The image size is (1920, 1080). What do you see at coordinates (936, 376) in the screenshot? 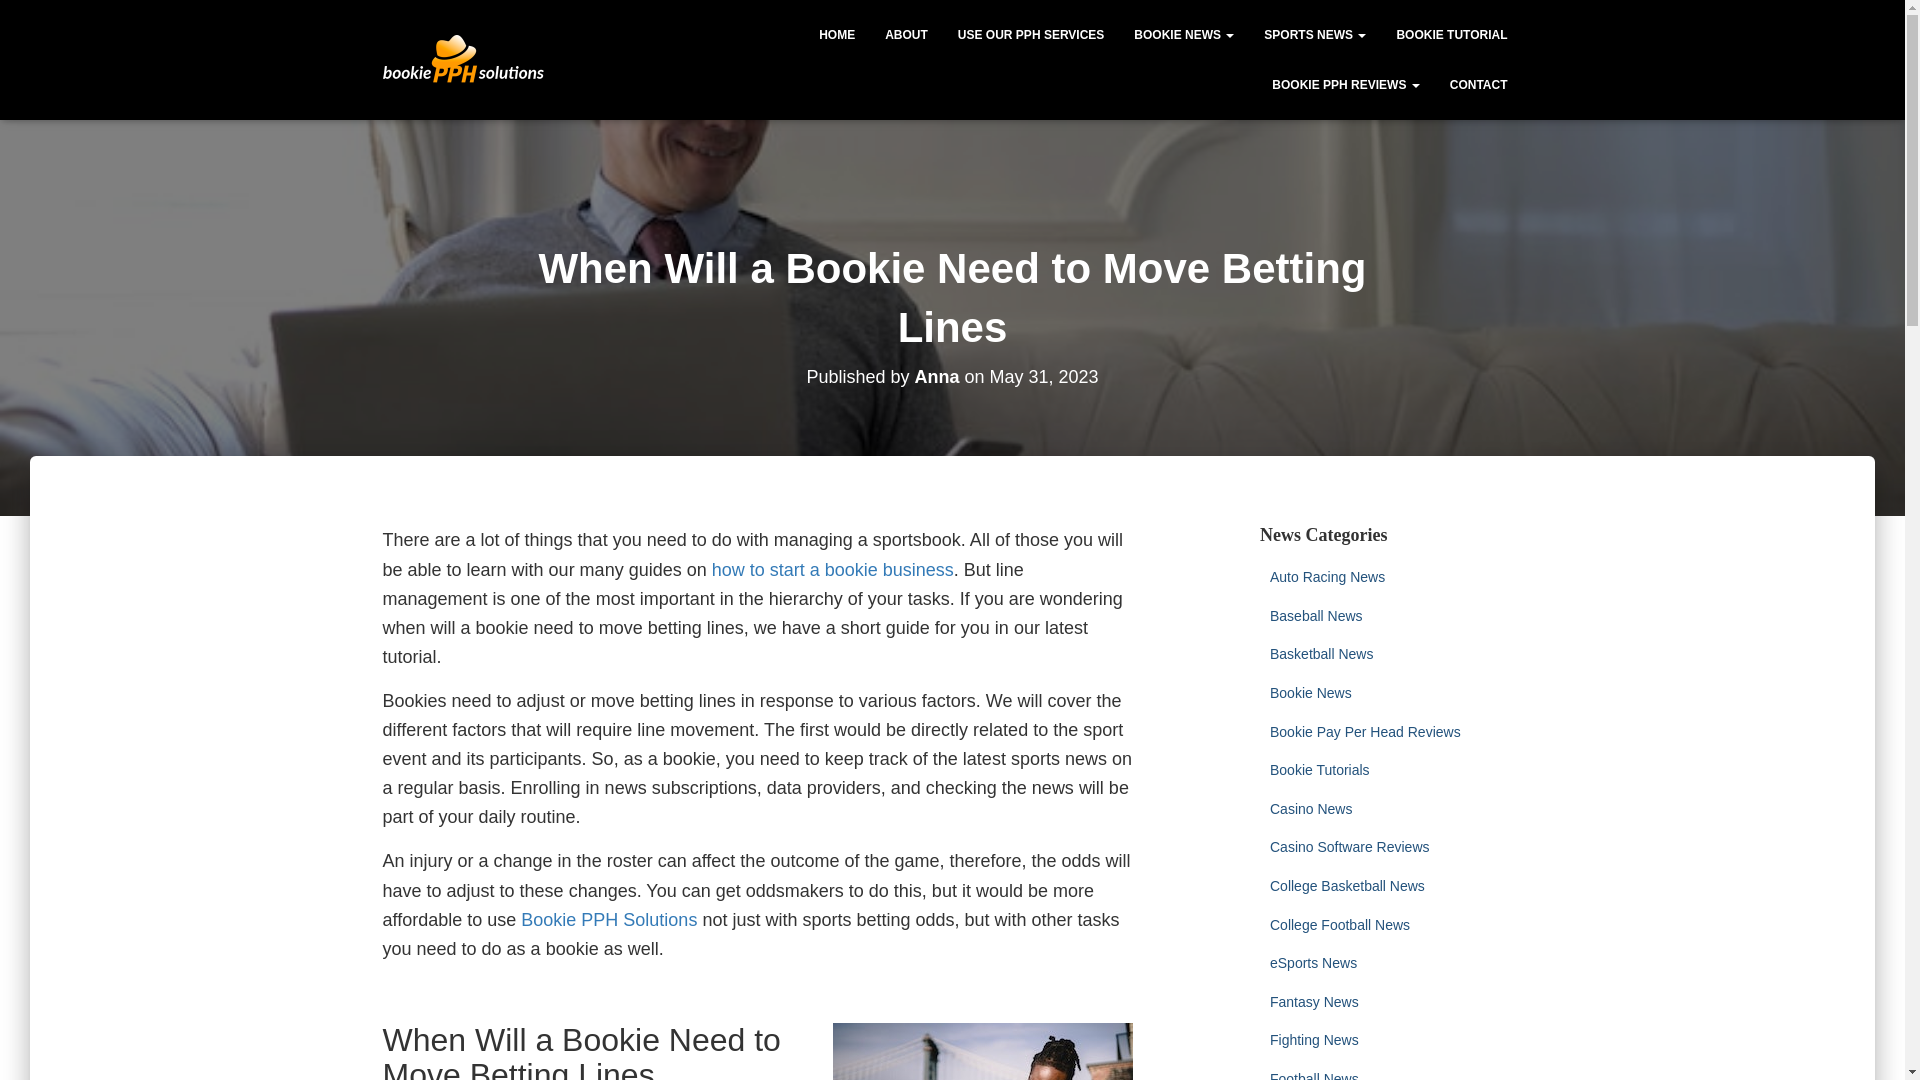
I see `Anna` at bounding box center [936, 376].